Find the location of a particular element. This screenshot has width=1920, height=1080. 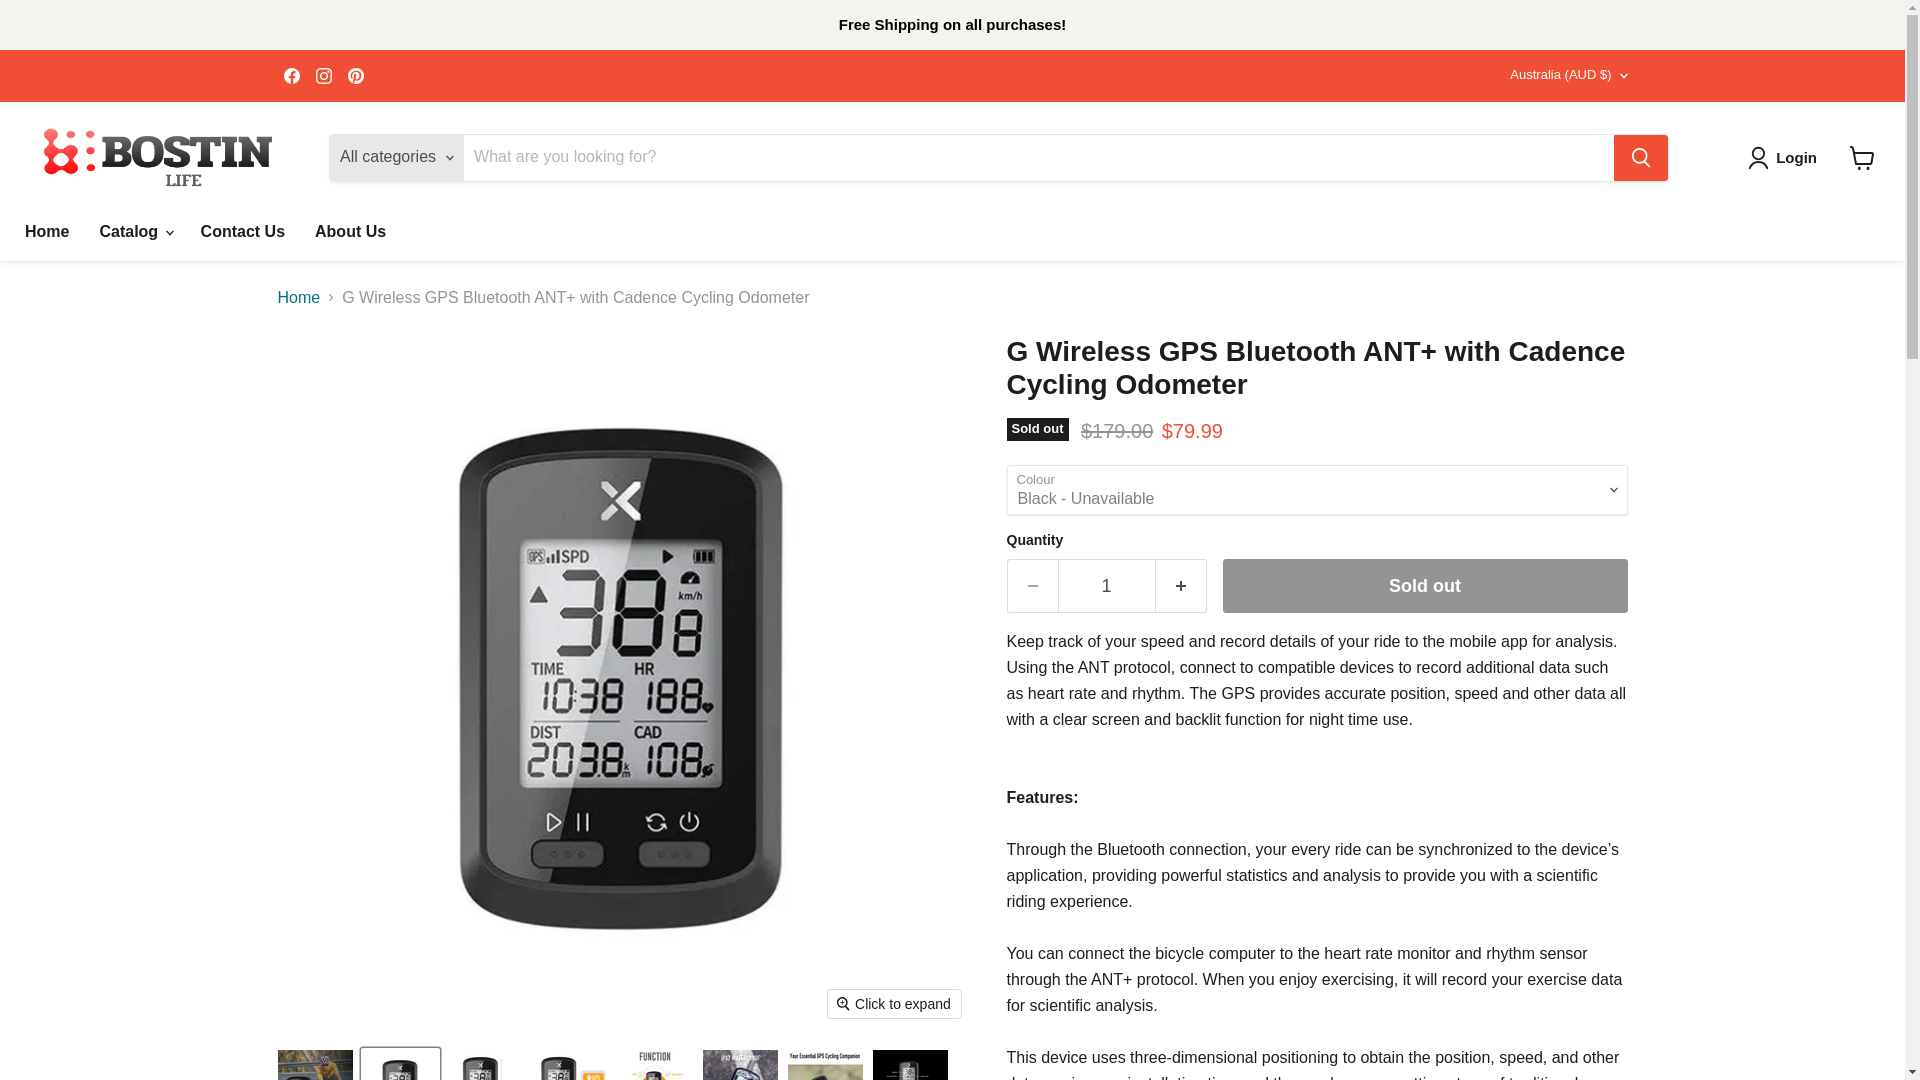

Home is located at coordinates (46, 230).